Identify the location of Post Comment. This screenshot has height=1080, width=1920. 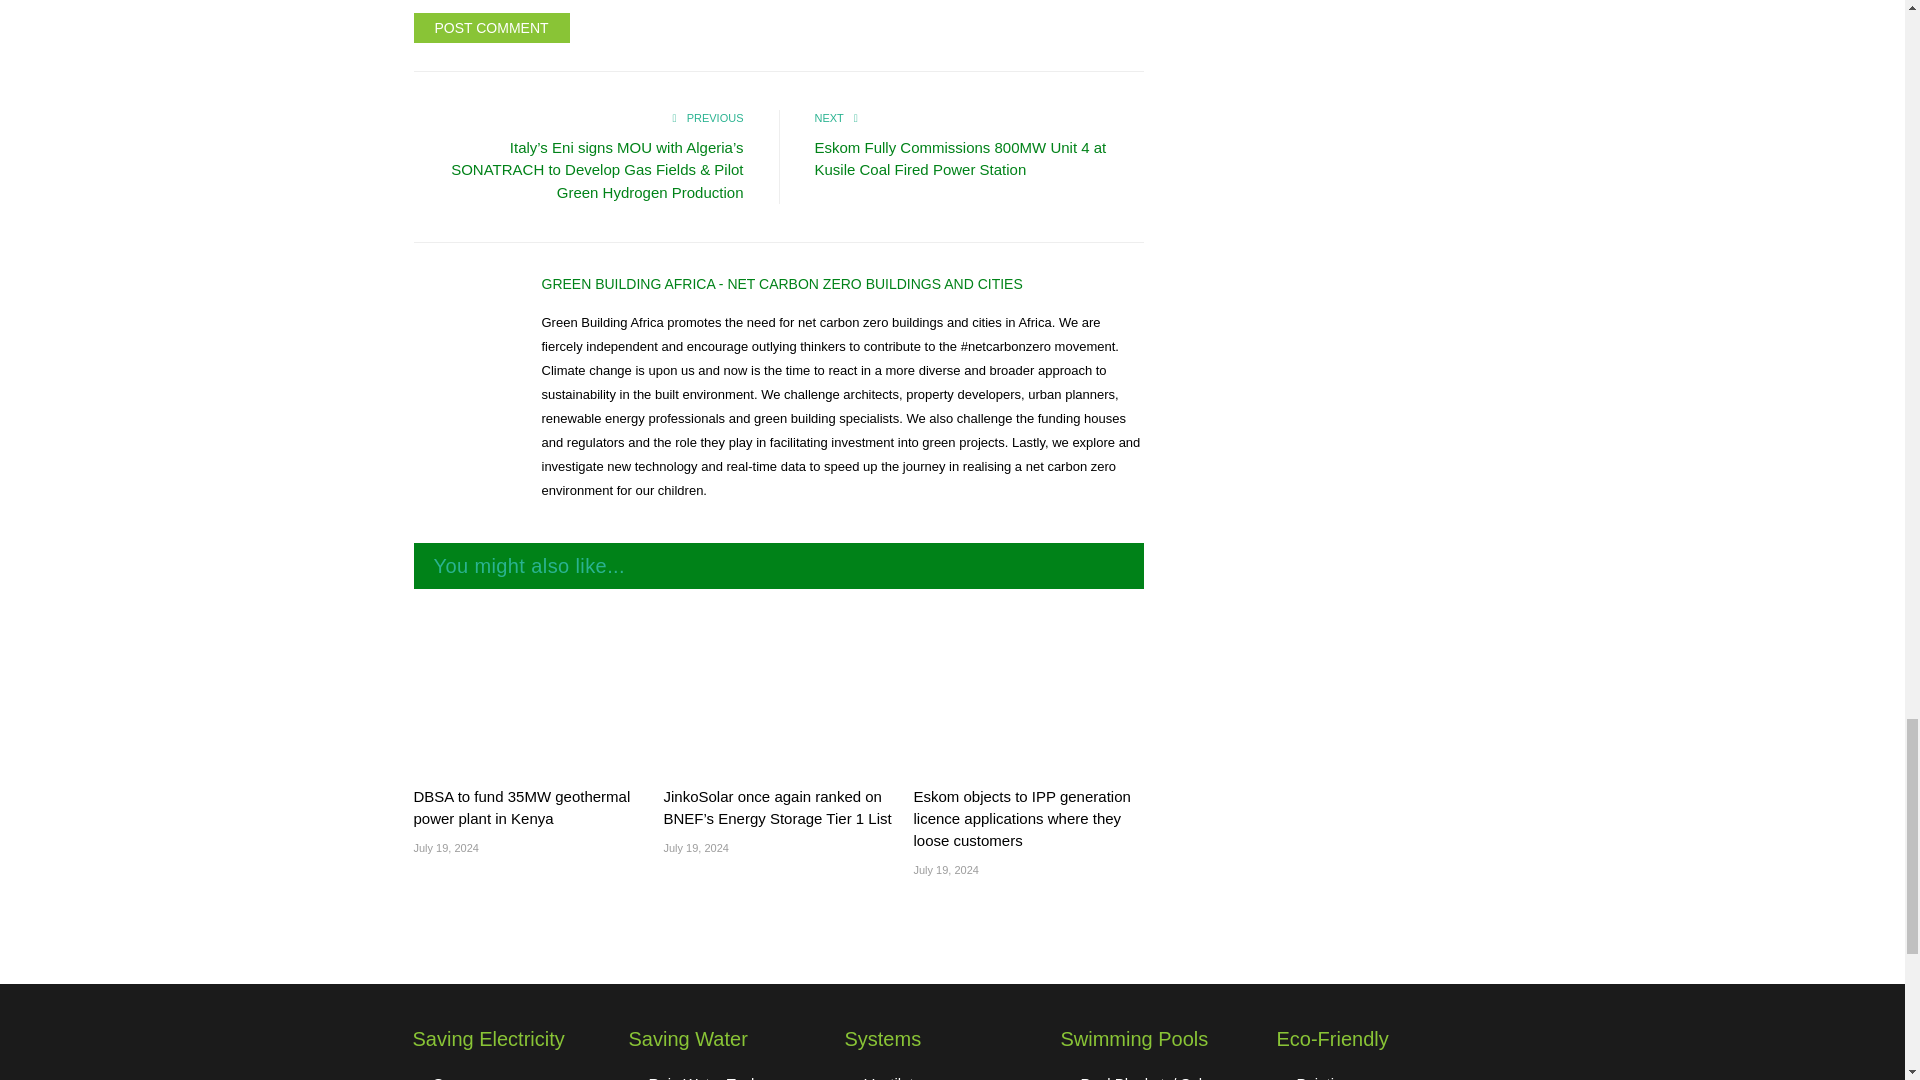
(492, 28).